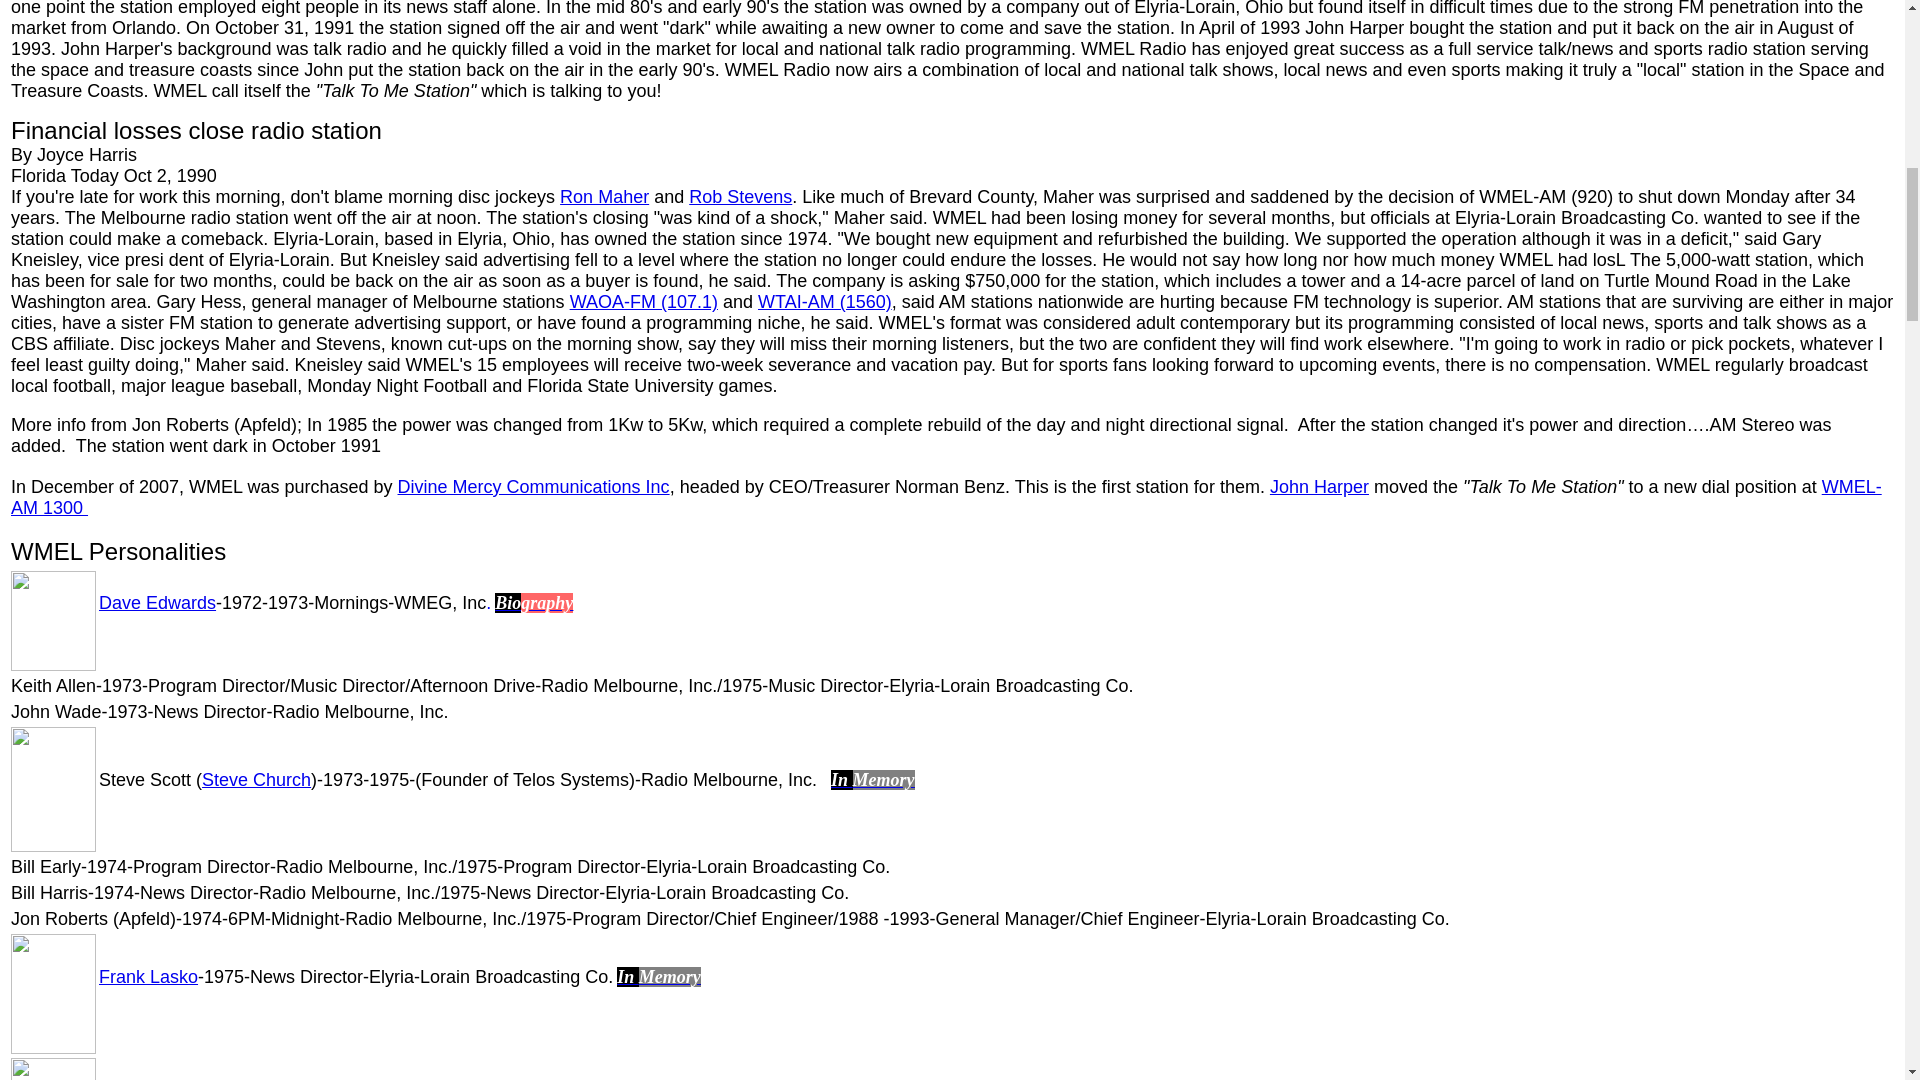  What do you see at coordinates (56, 712) in the screenshot?
I see `John Wade` at bounding box center [56, 712].